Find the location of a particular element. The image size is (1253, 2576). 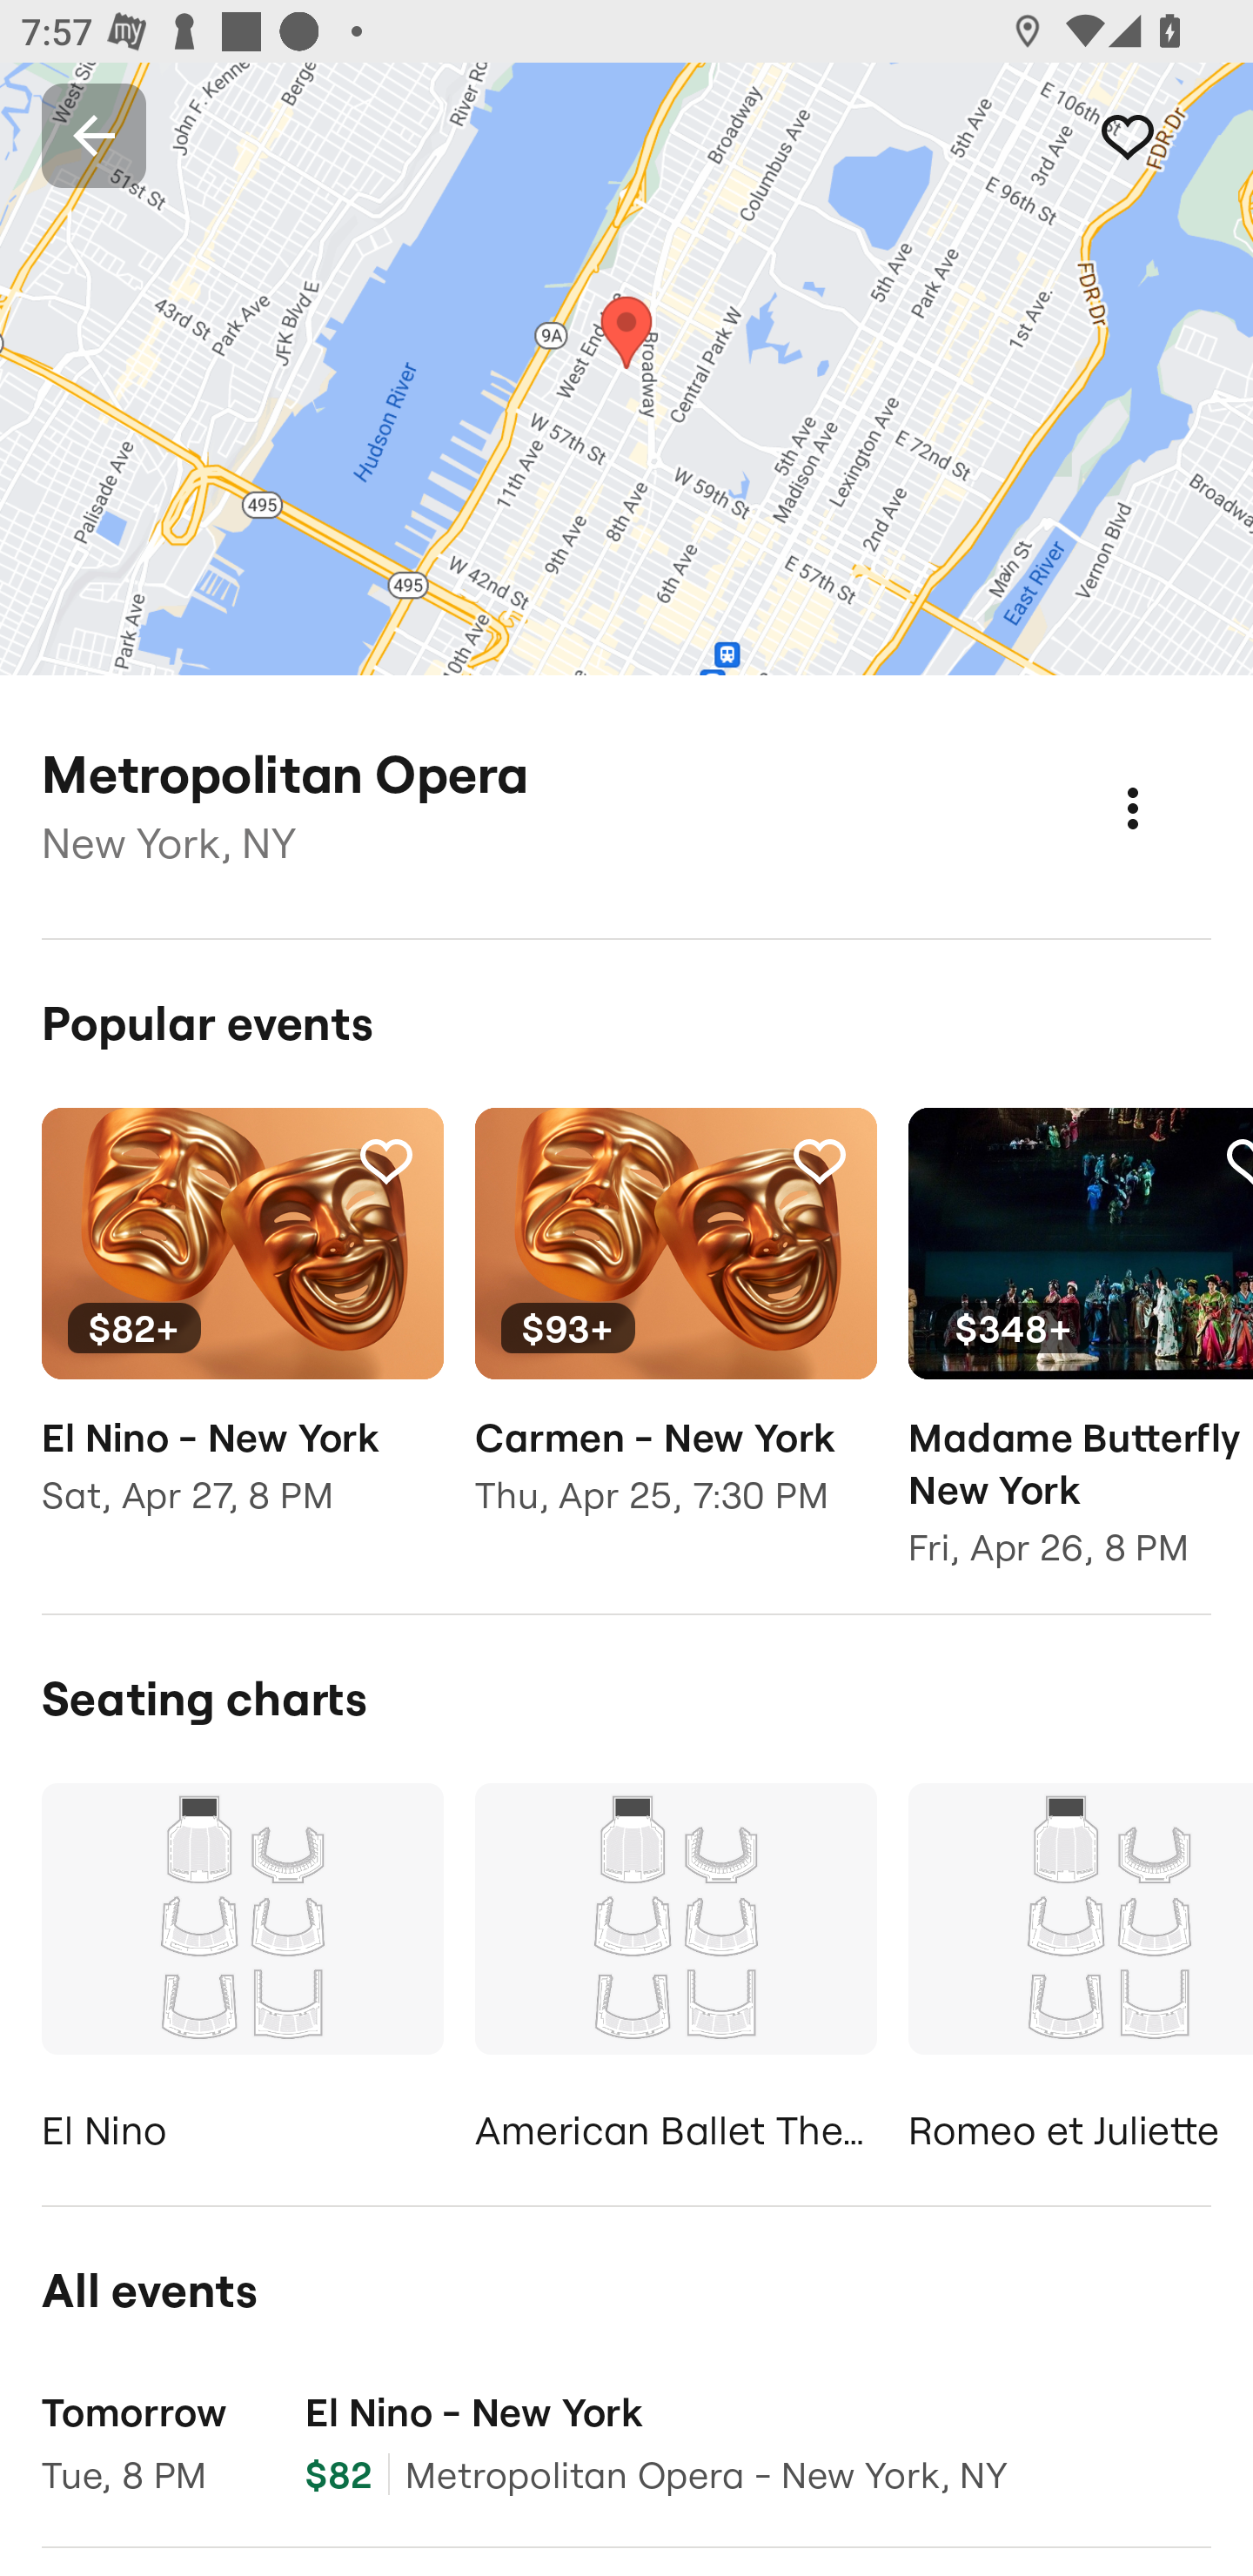

El Nino is located at coordinates (242, 1973).